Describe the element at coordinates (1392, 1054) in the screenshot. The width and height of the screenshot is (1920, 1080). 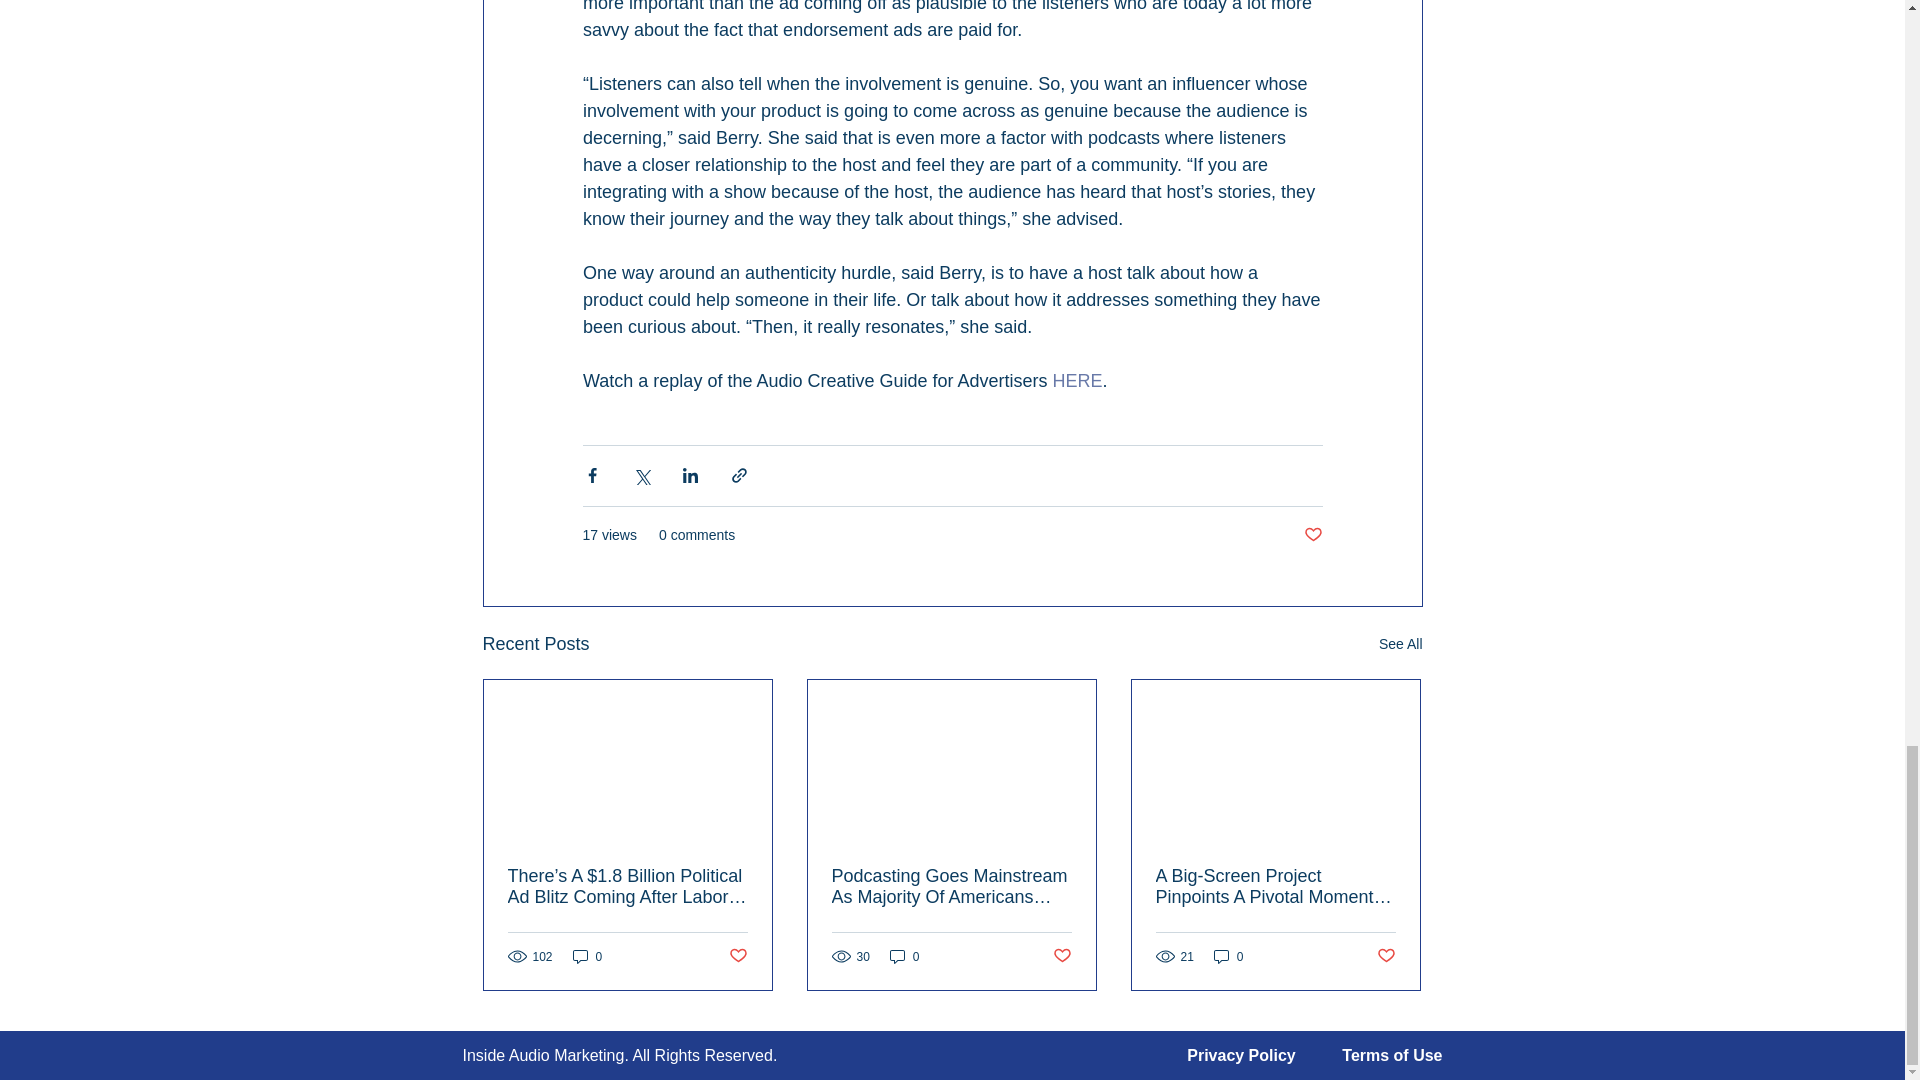
I see `Terms of Use` at that location.